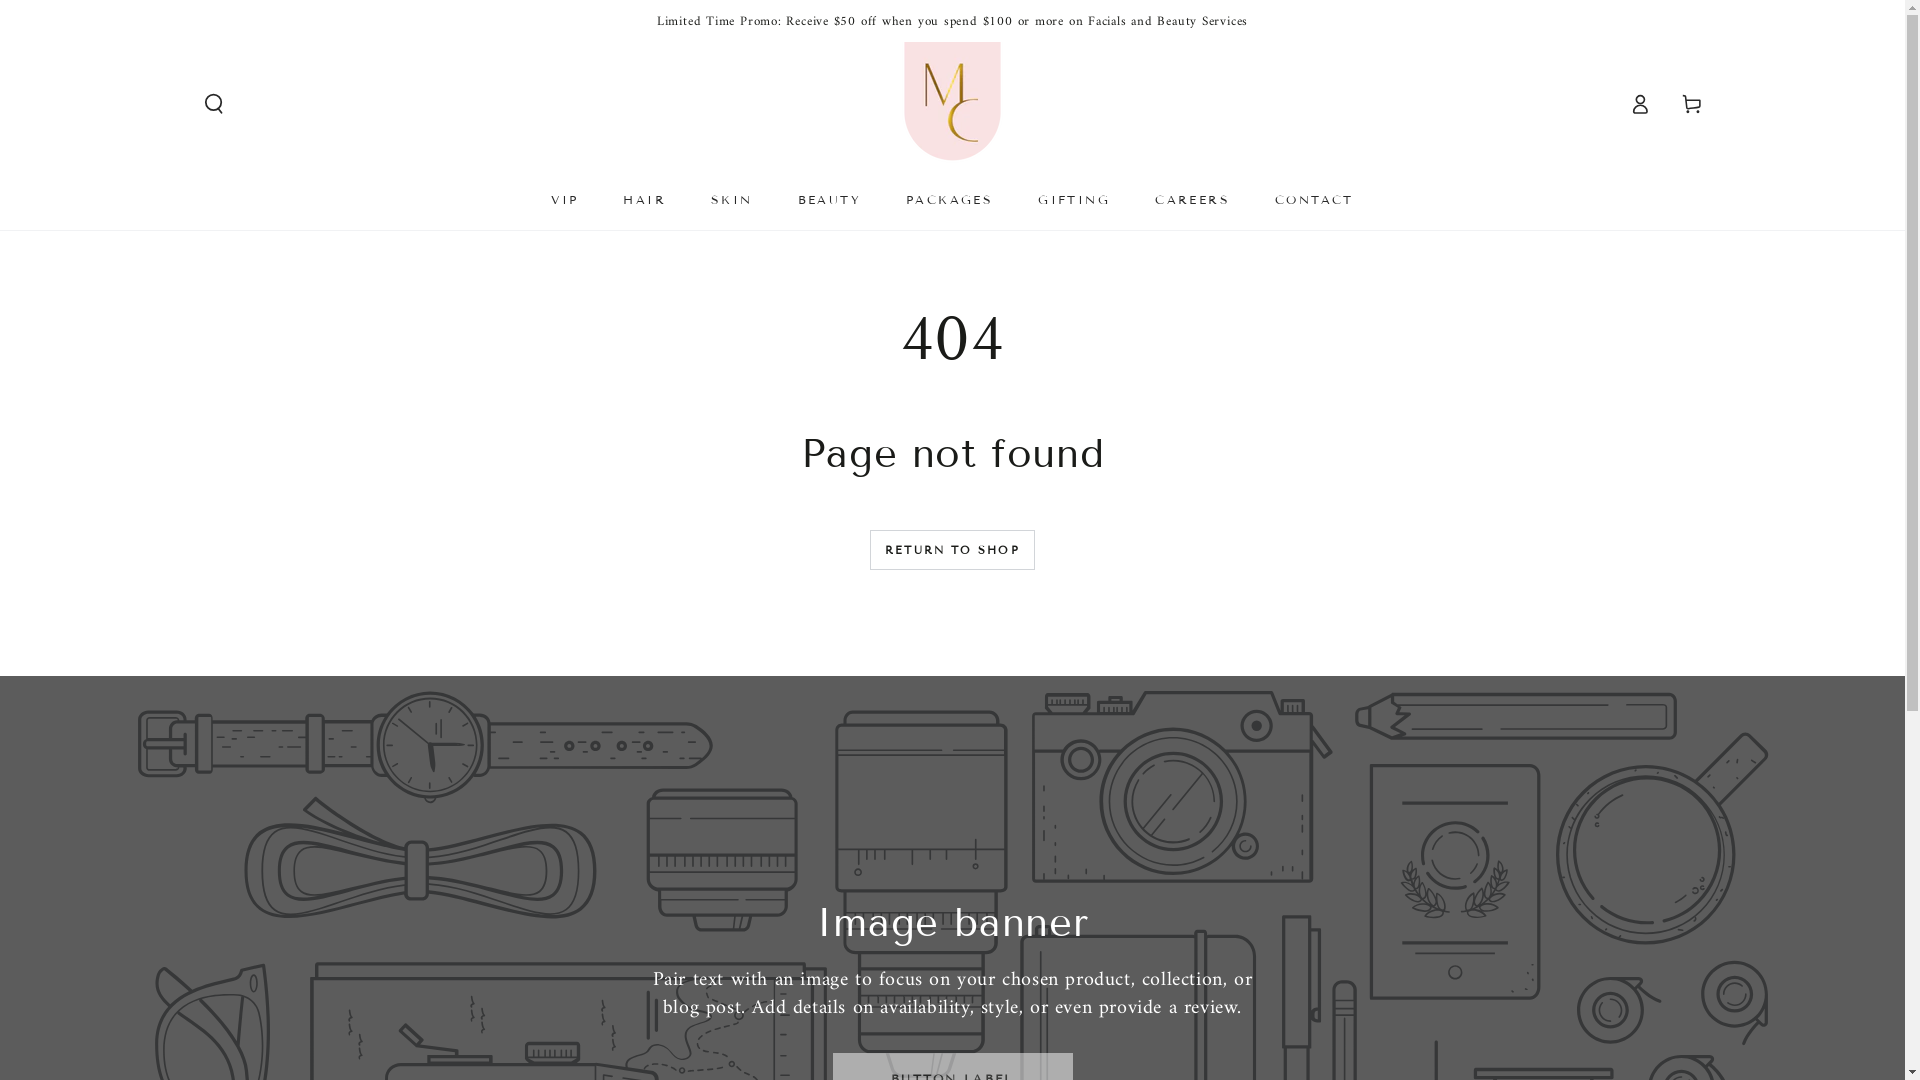 The height and width of the screenshot is (1080, 1920). What do you see at coordinates (644, 199) in the screenshot?
I see `HAIR` at bounding box center [644, 199].